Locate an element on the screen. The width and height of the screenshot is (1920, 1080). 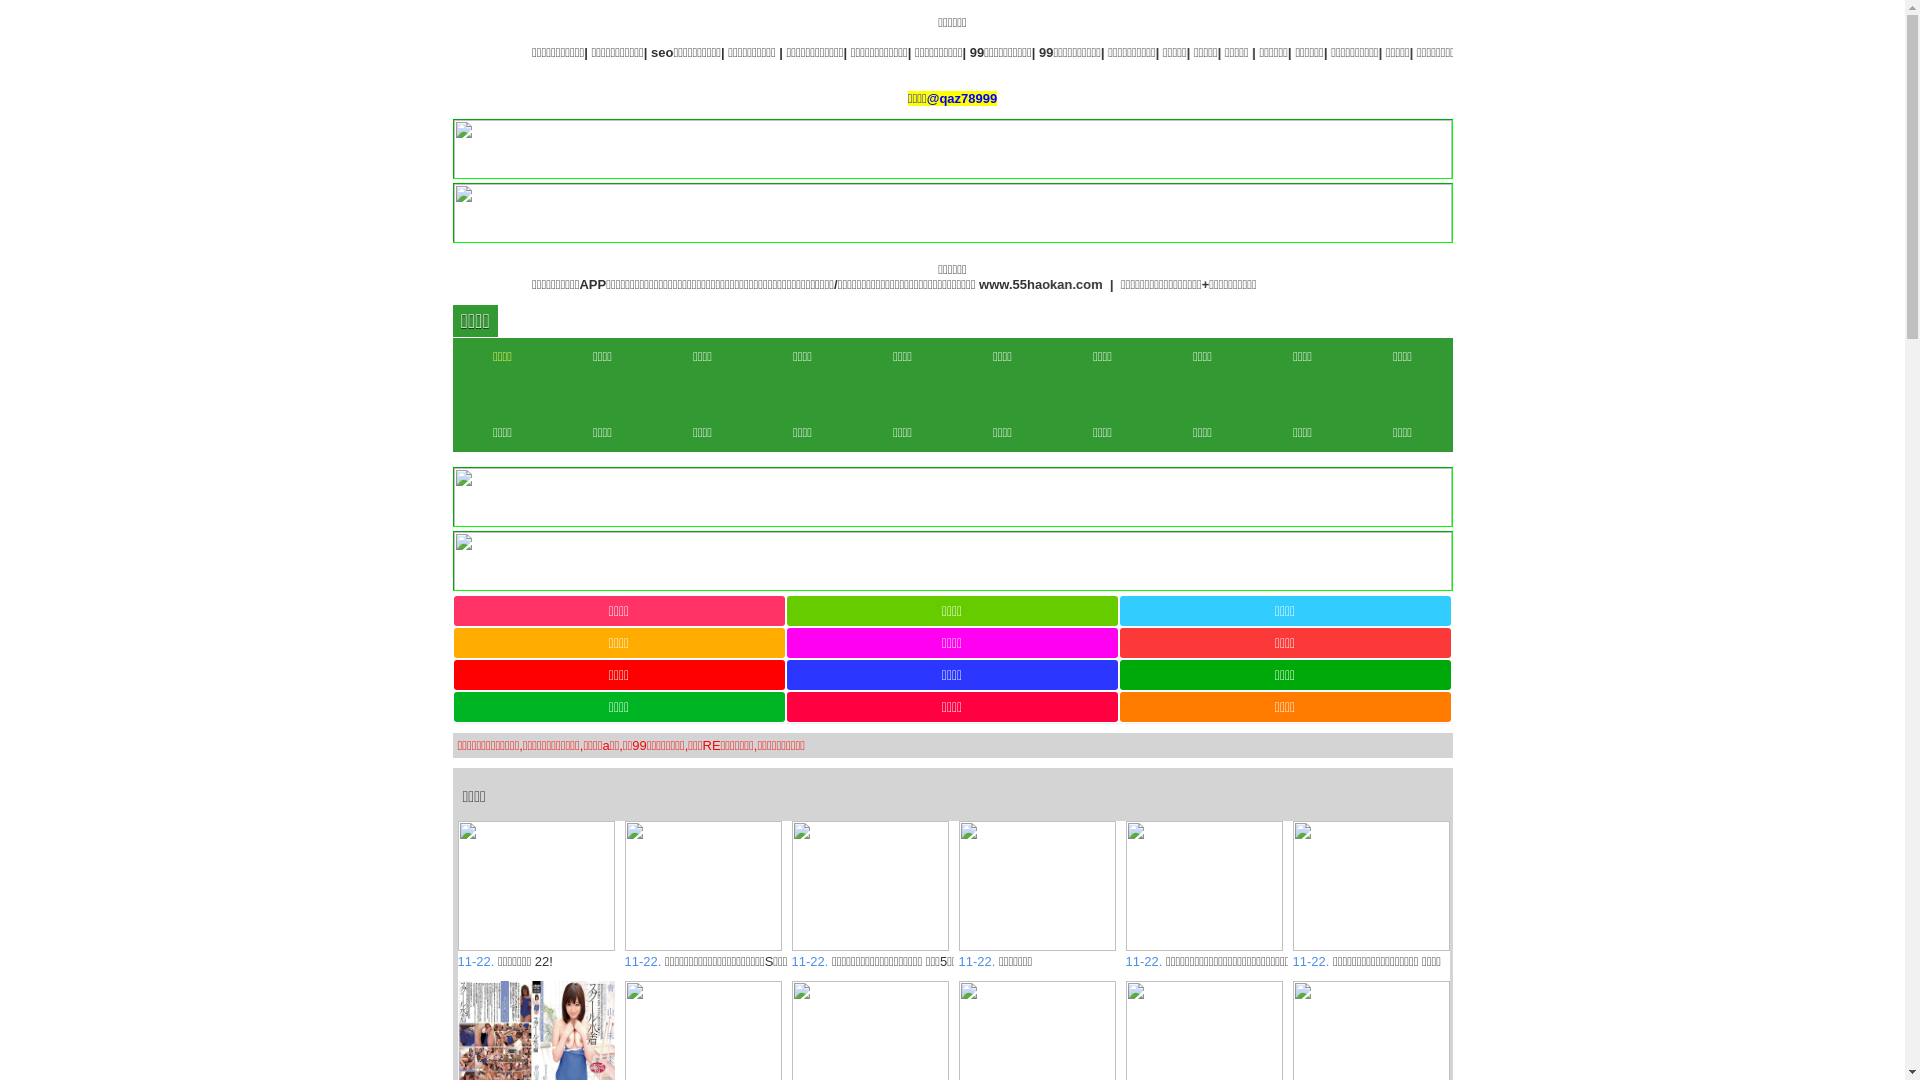
| is located at coordinates (1349, 52).